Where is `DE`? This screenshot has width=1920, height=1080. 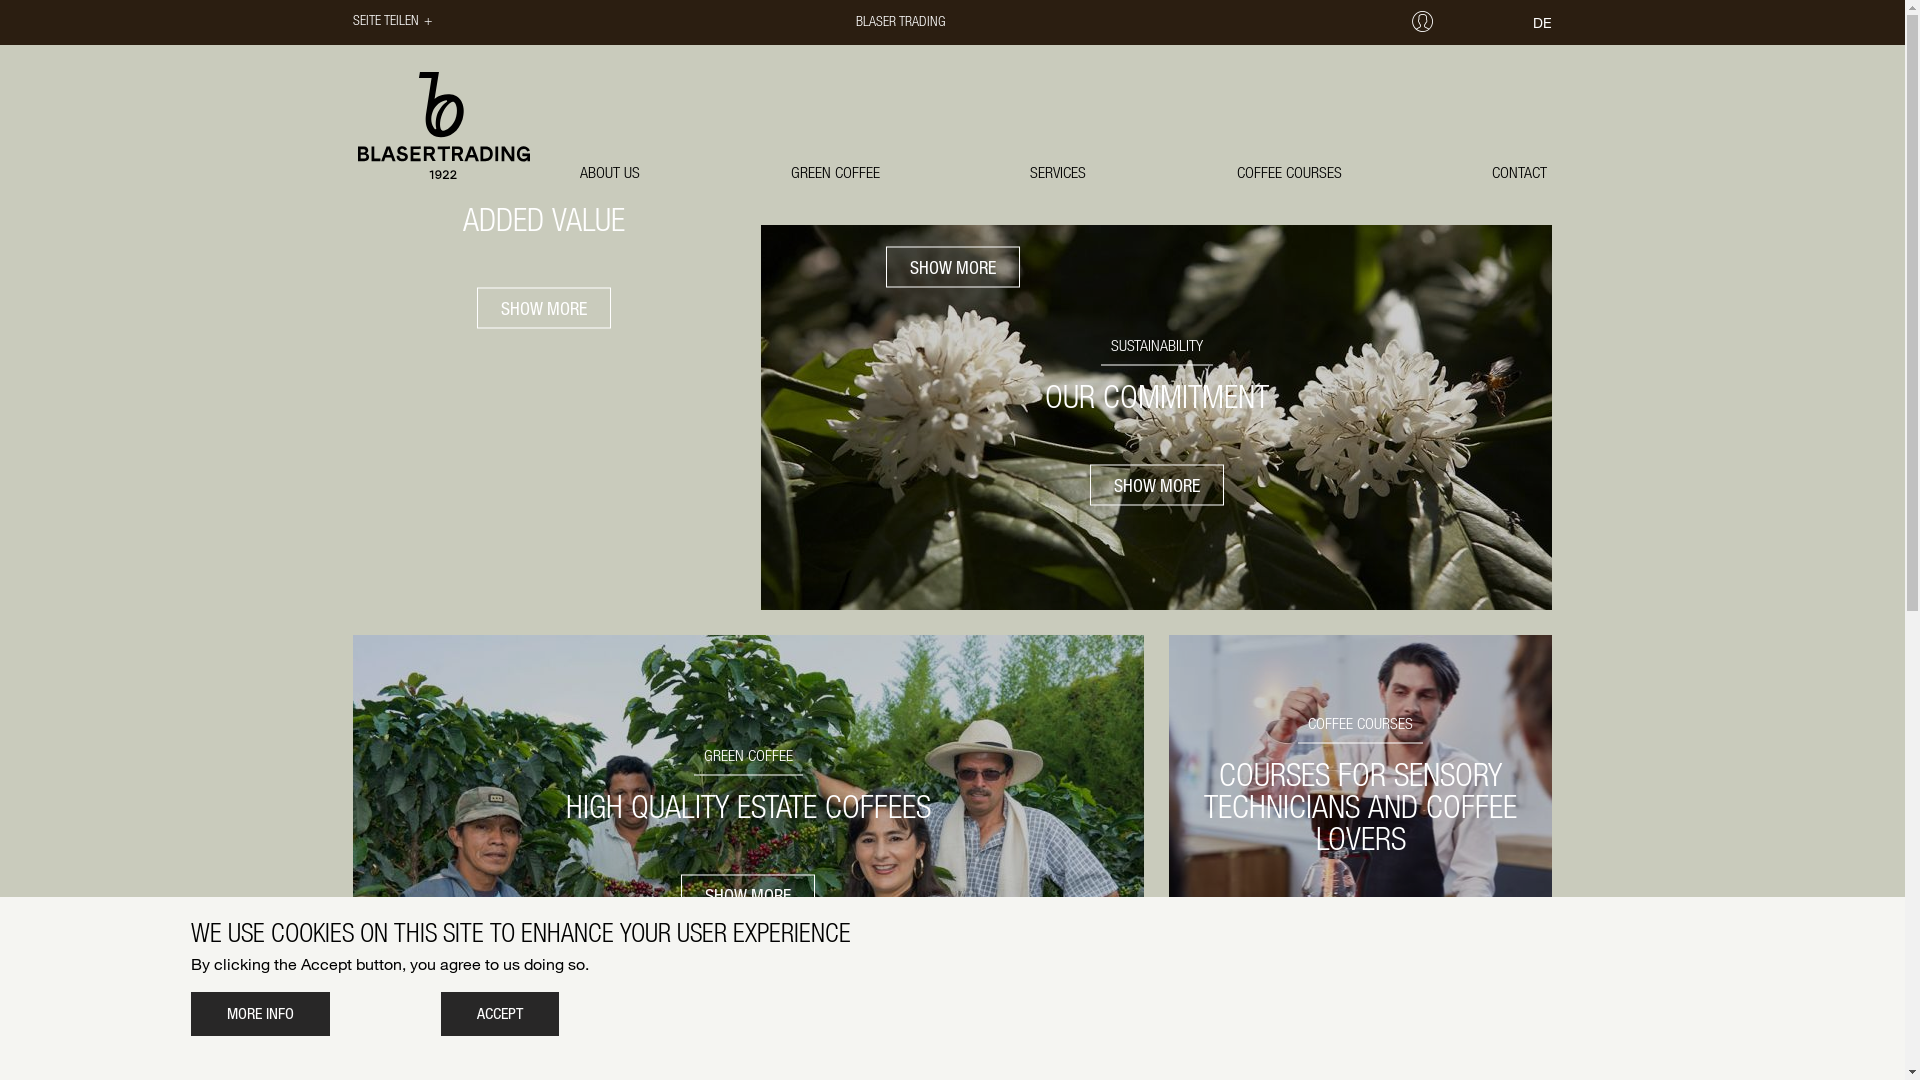
DE is located at coordinates (1542, 23).